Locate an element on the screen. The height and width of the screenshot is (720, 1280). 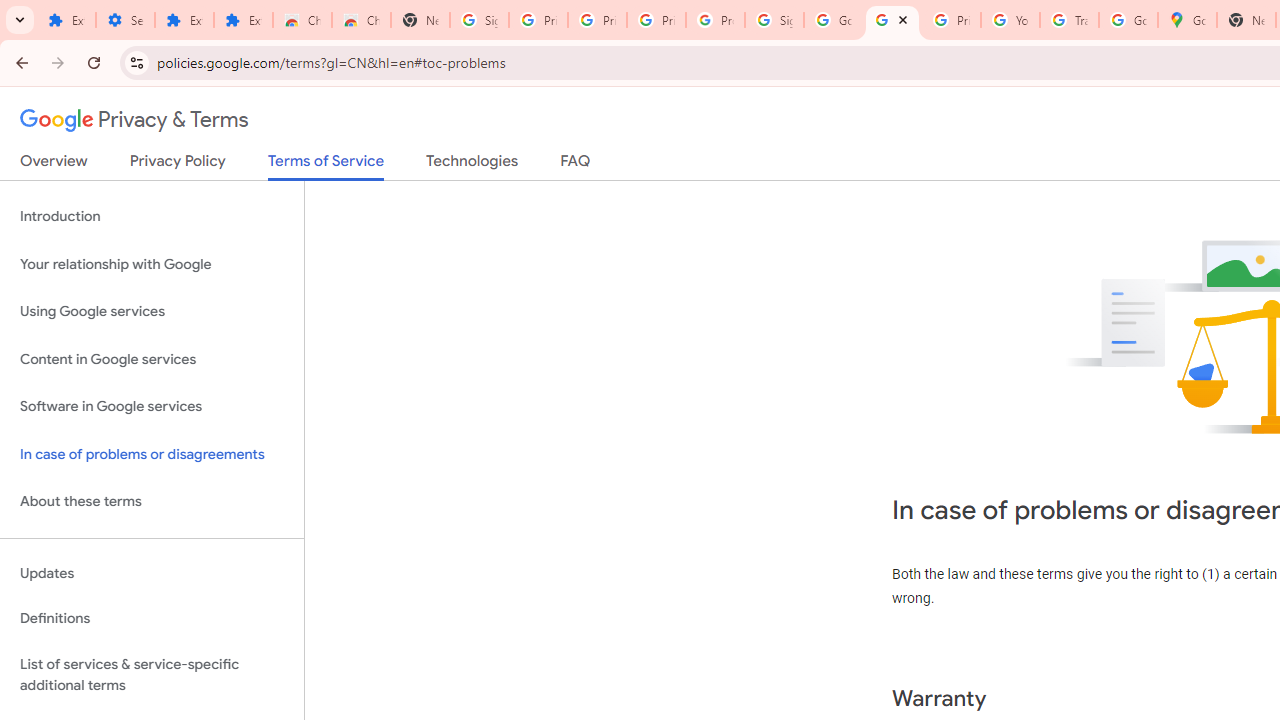
About these terms is located at coordinates (152, 502).